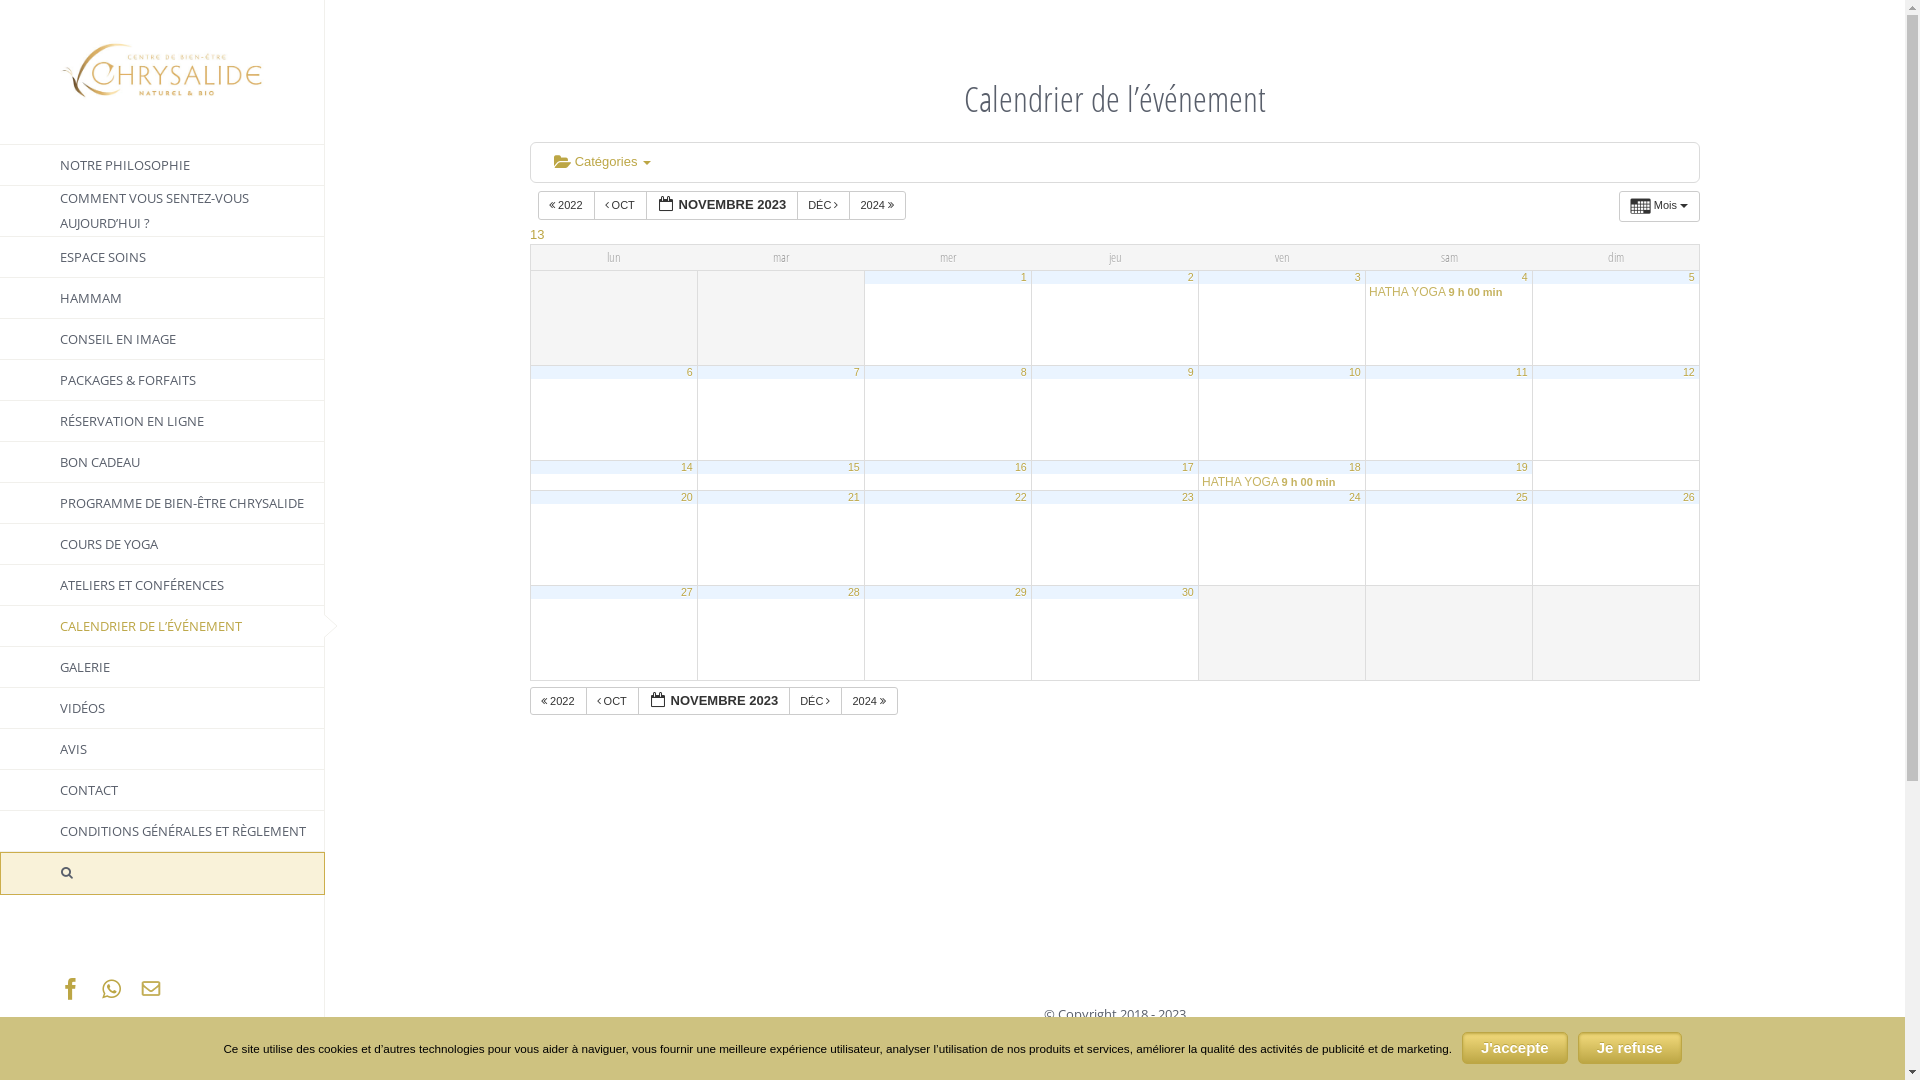  What do you see at coordinates (854, 591) in the screenshot?
I see `28` at bounding box center [854, 591].